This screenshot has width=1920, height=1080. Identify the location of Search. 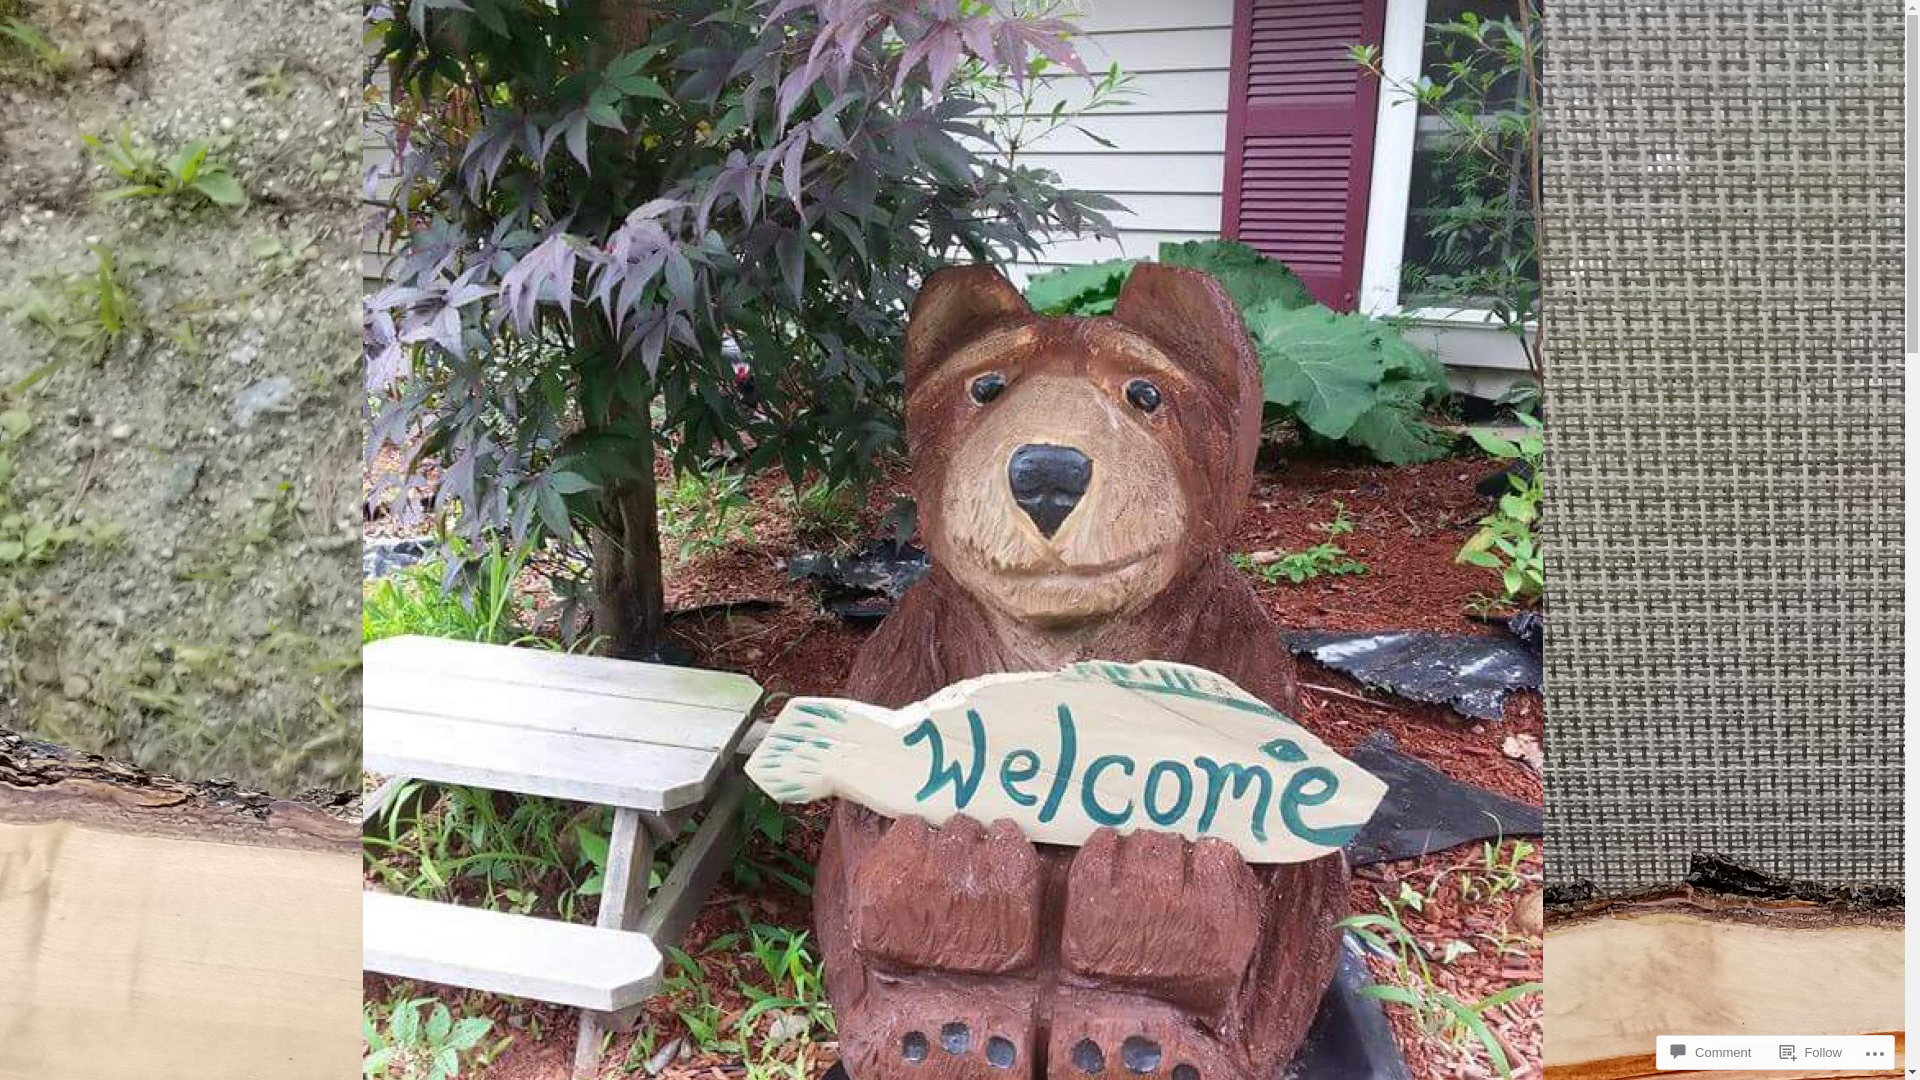
(44, 20).